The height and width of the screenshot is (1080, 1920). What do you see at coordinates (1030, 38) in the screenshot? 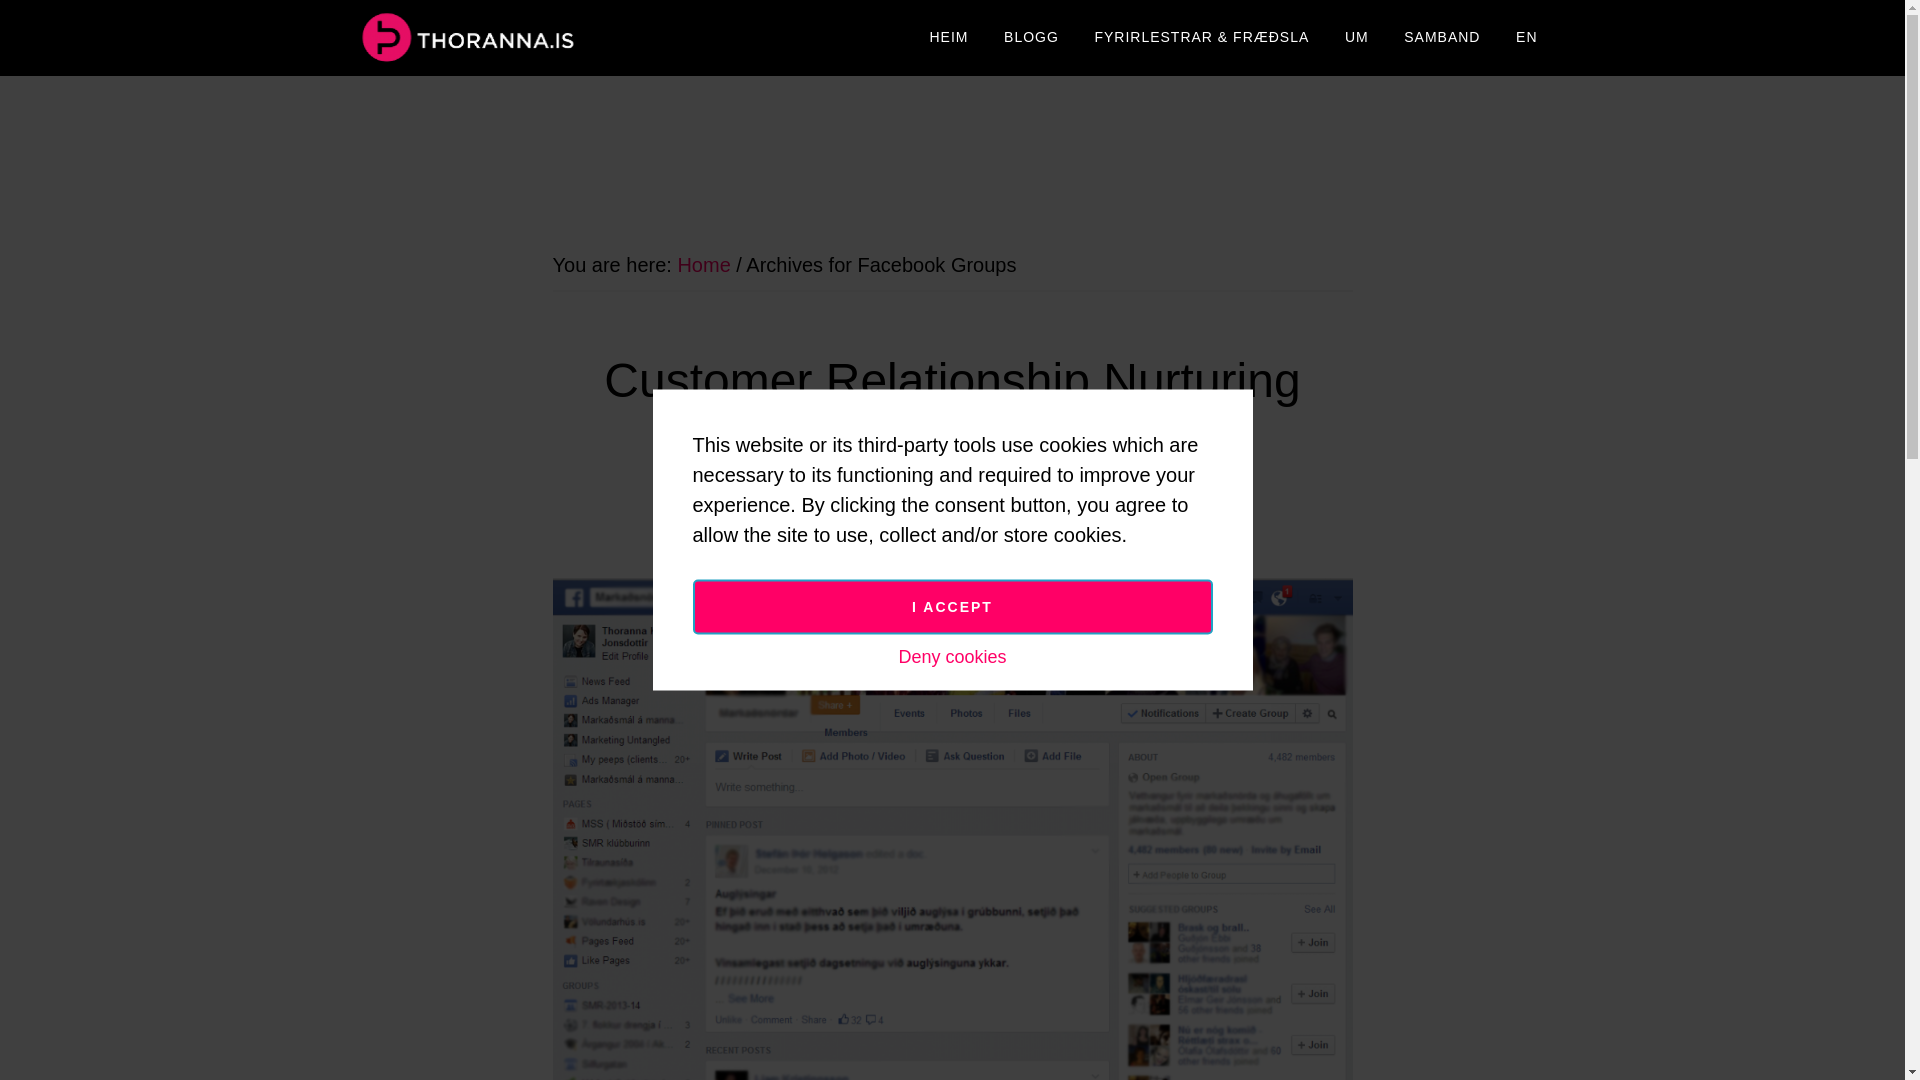
I see `BLOGG` at bounding box center [1030, 38].